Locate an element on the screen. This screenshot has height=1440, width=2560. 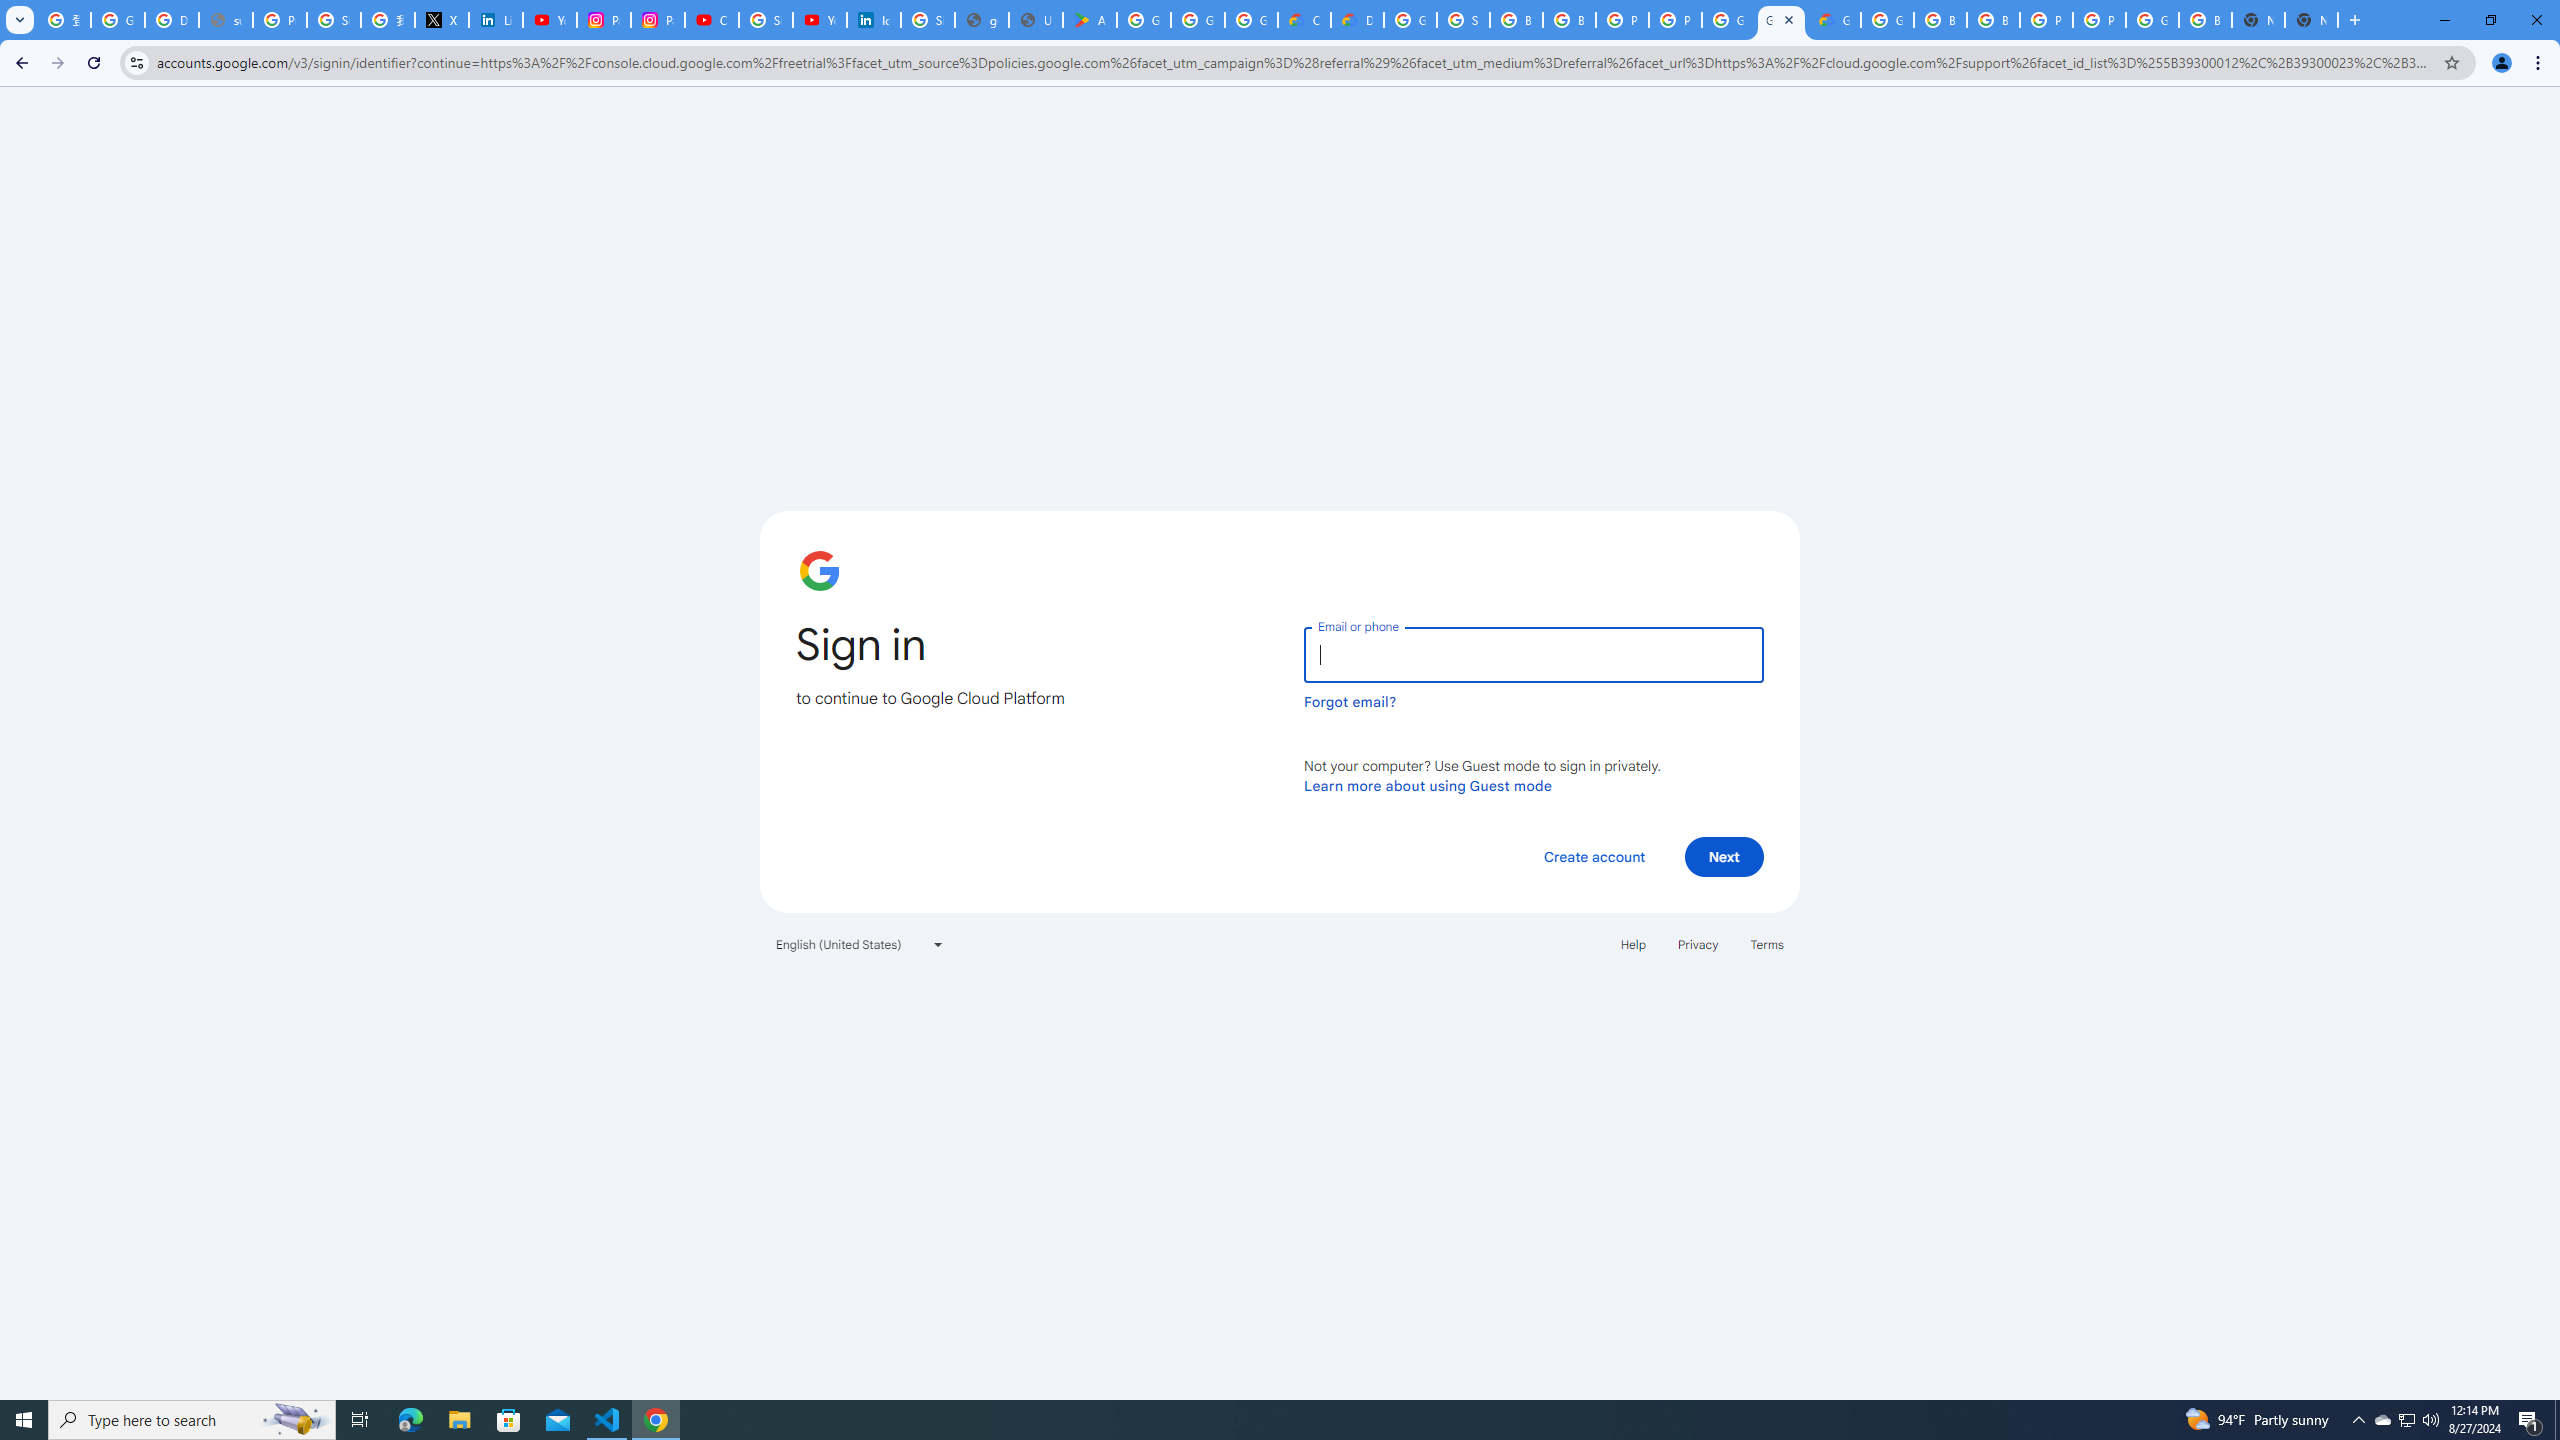
Learn more about using Guest mode is located at coordinates (1428, 785).